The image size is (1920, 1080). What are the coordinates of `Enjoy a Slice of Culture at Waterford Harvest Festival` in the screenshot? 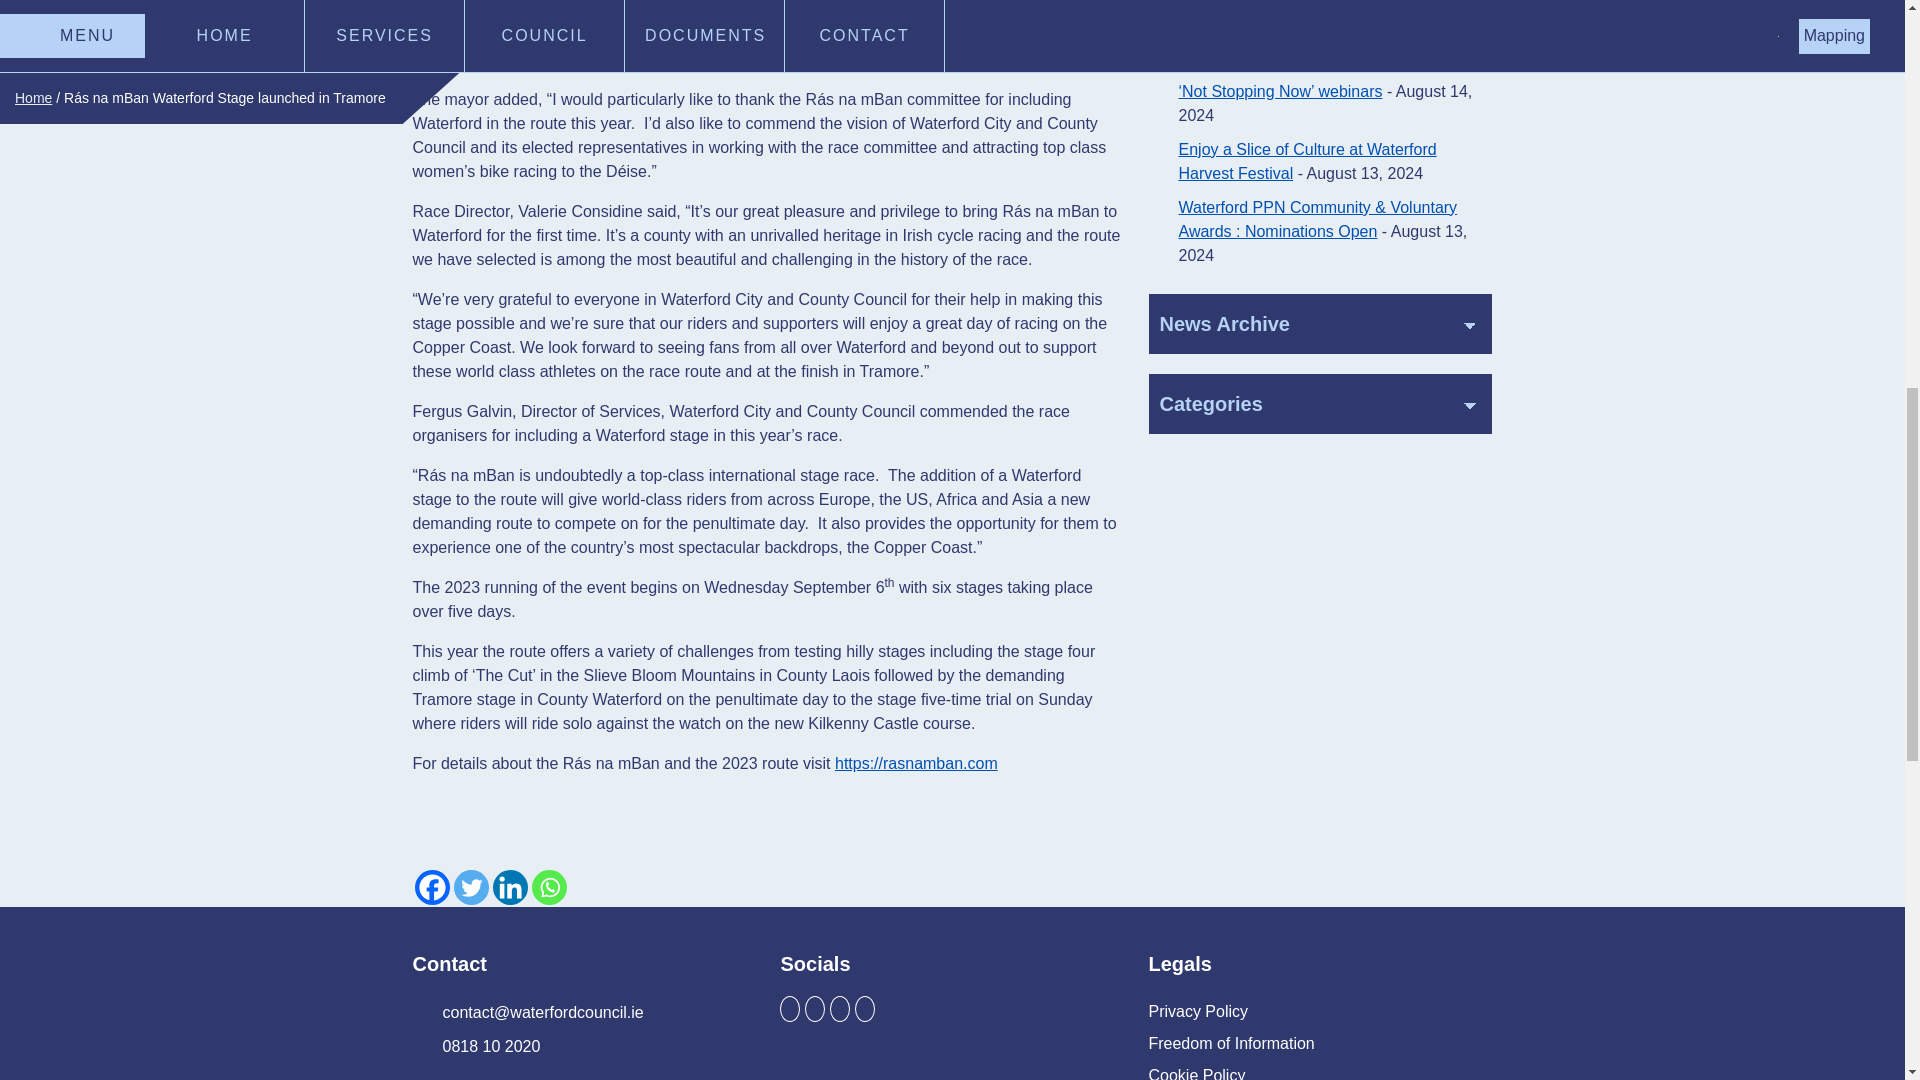 It's located at (1307, 162).